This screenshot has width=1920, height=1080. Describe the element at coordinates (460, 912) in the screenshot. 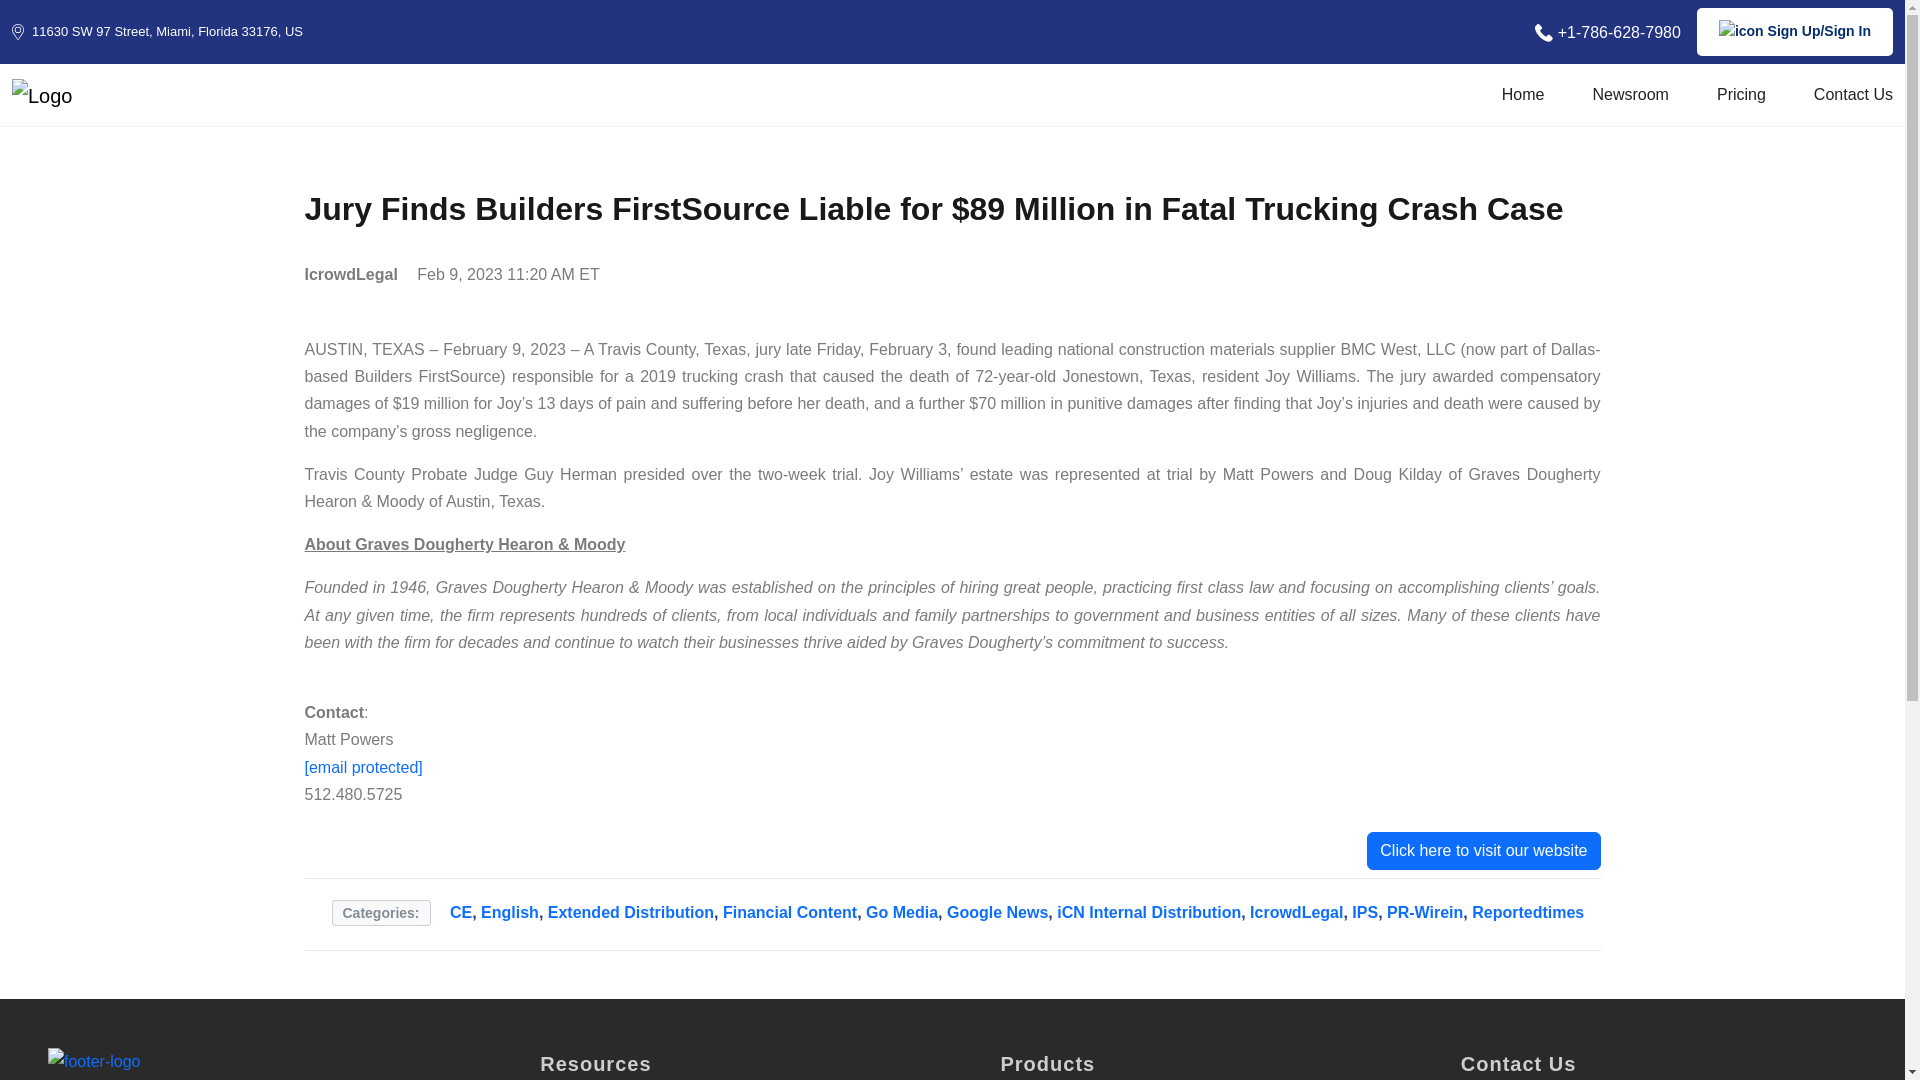

I see `CE` at that location.